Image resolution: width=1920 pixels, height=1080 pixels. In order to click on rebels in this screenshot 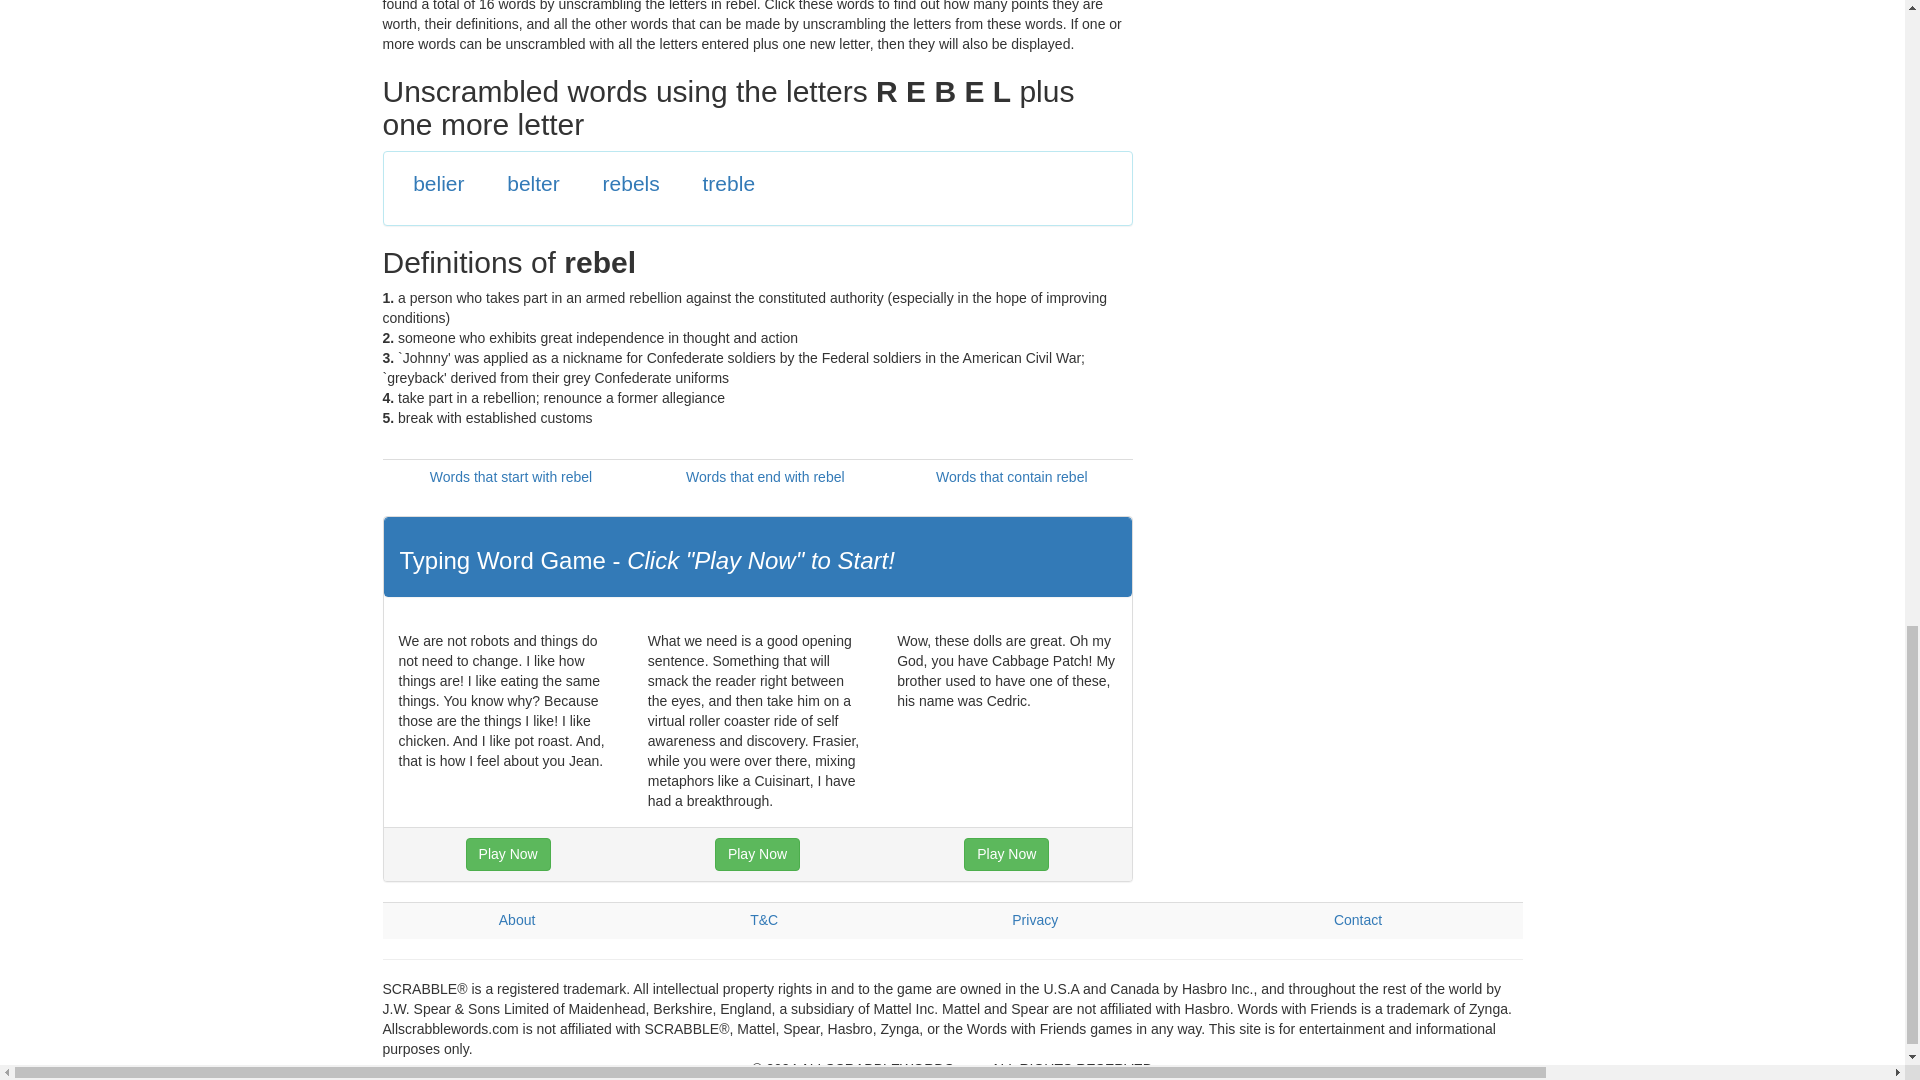, I will do `click(631, 183)`.